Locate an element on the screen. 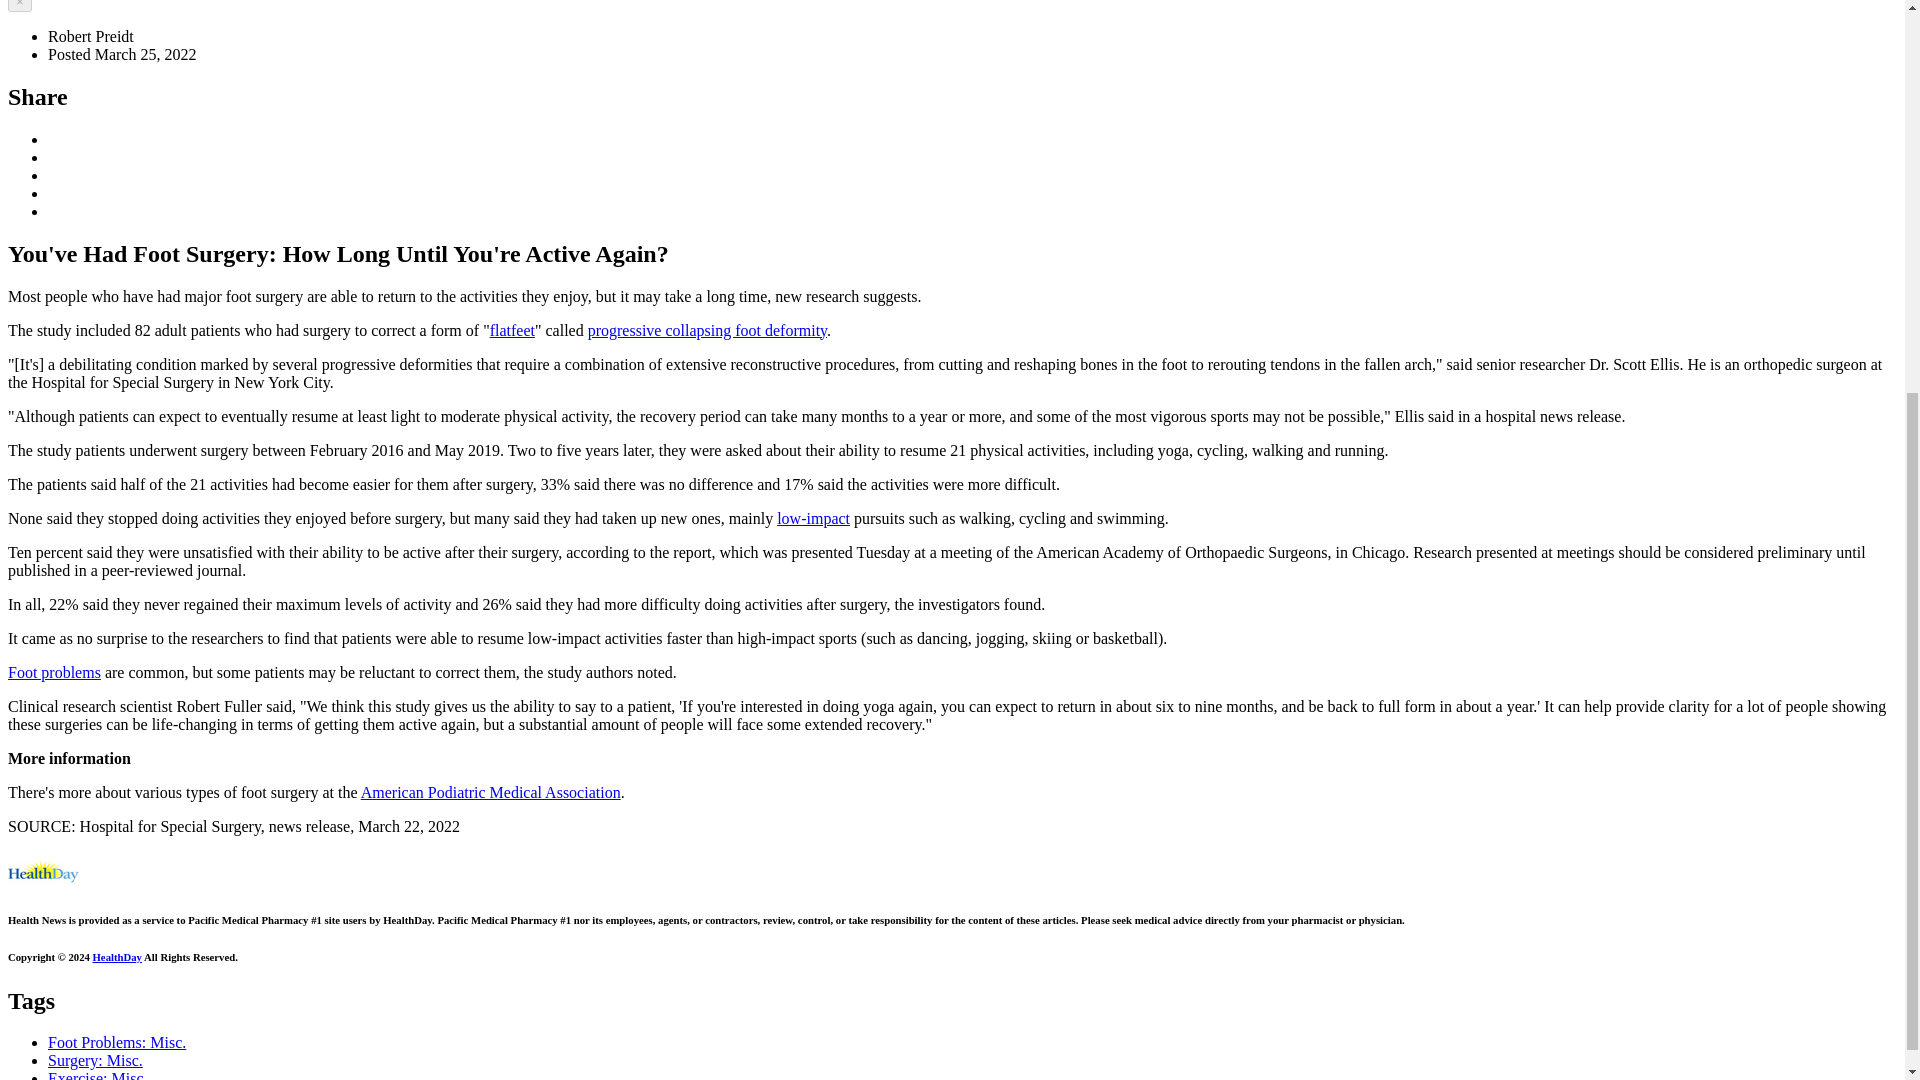 This screenshot has height=1080, width=1920. Surgery: Misc. is located at coordinates (95, 1060).